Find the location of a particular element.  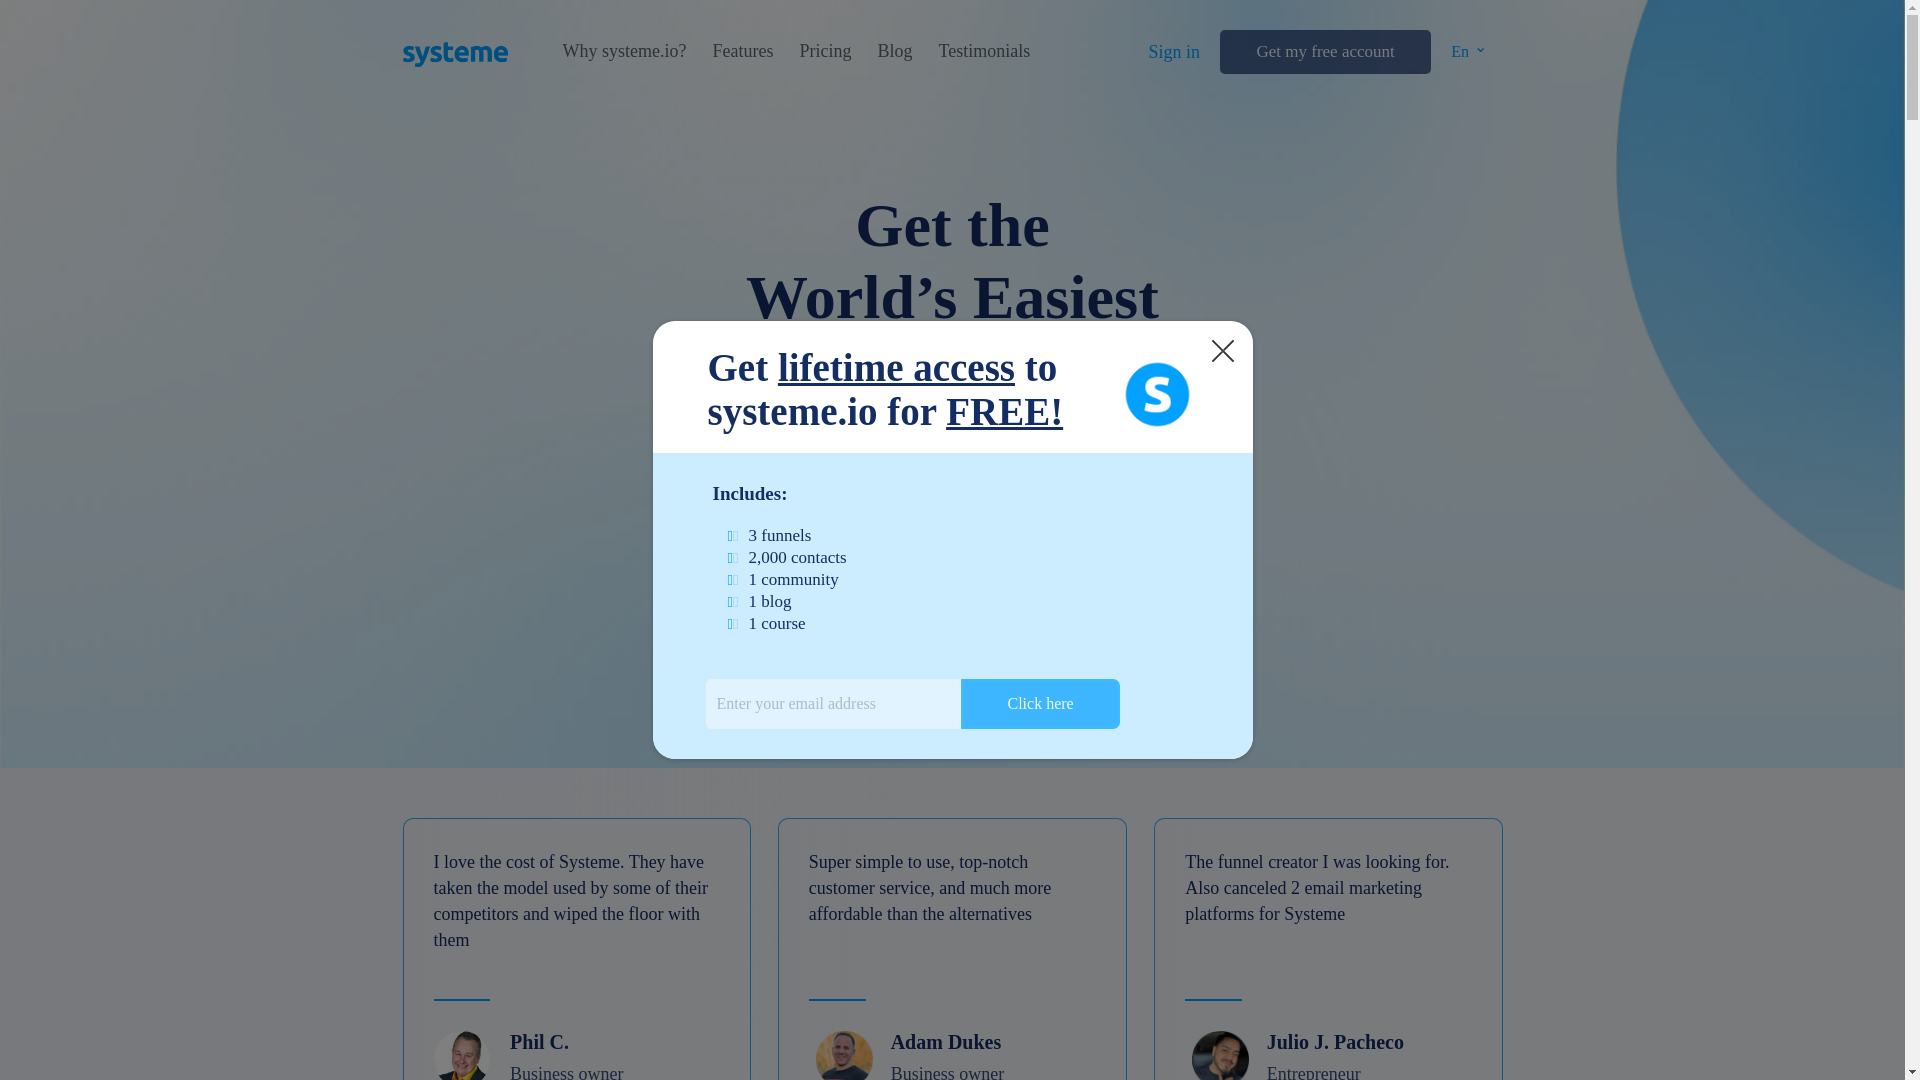

Testimonials is located at coordinates (984, 51).